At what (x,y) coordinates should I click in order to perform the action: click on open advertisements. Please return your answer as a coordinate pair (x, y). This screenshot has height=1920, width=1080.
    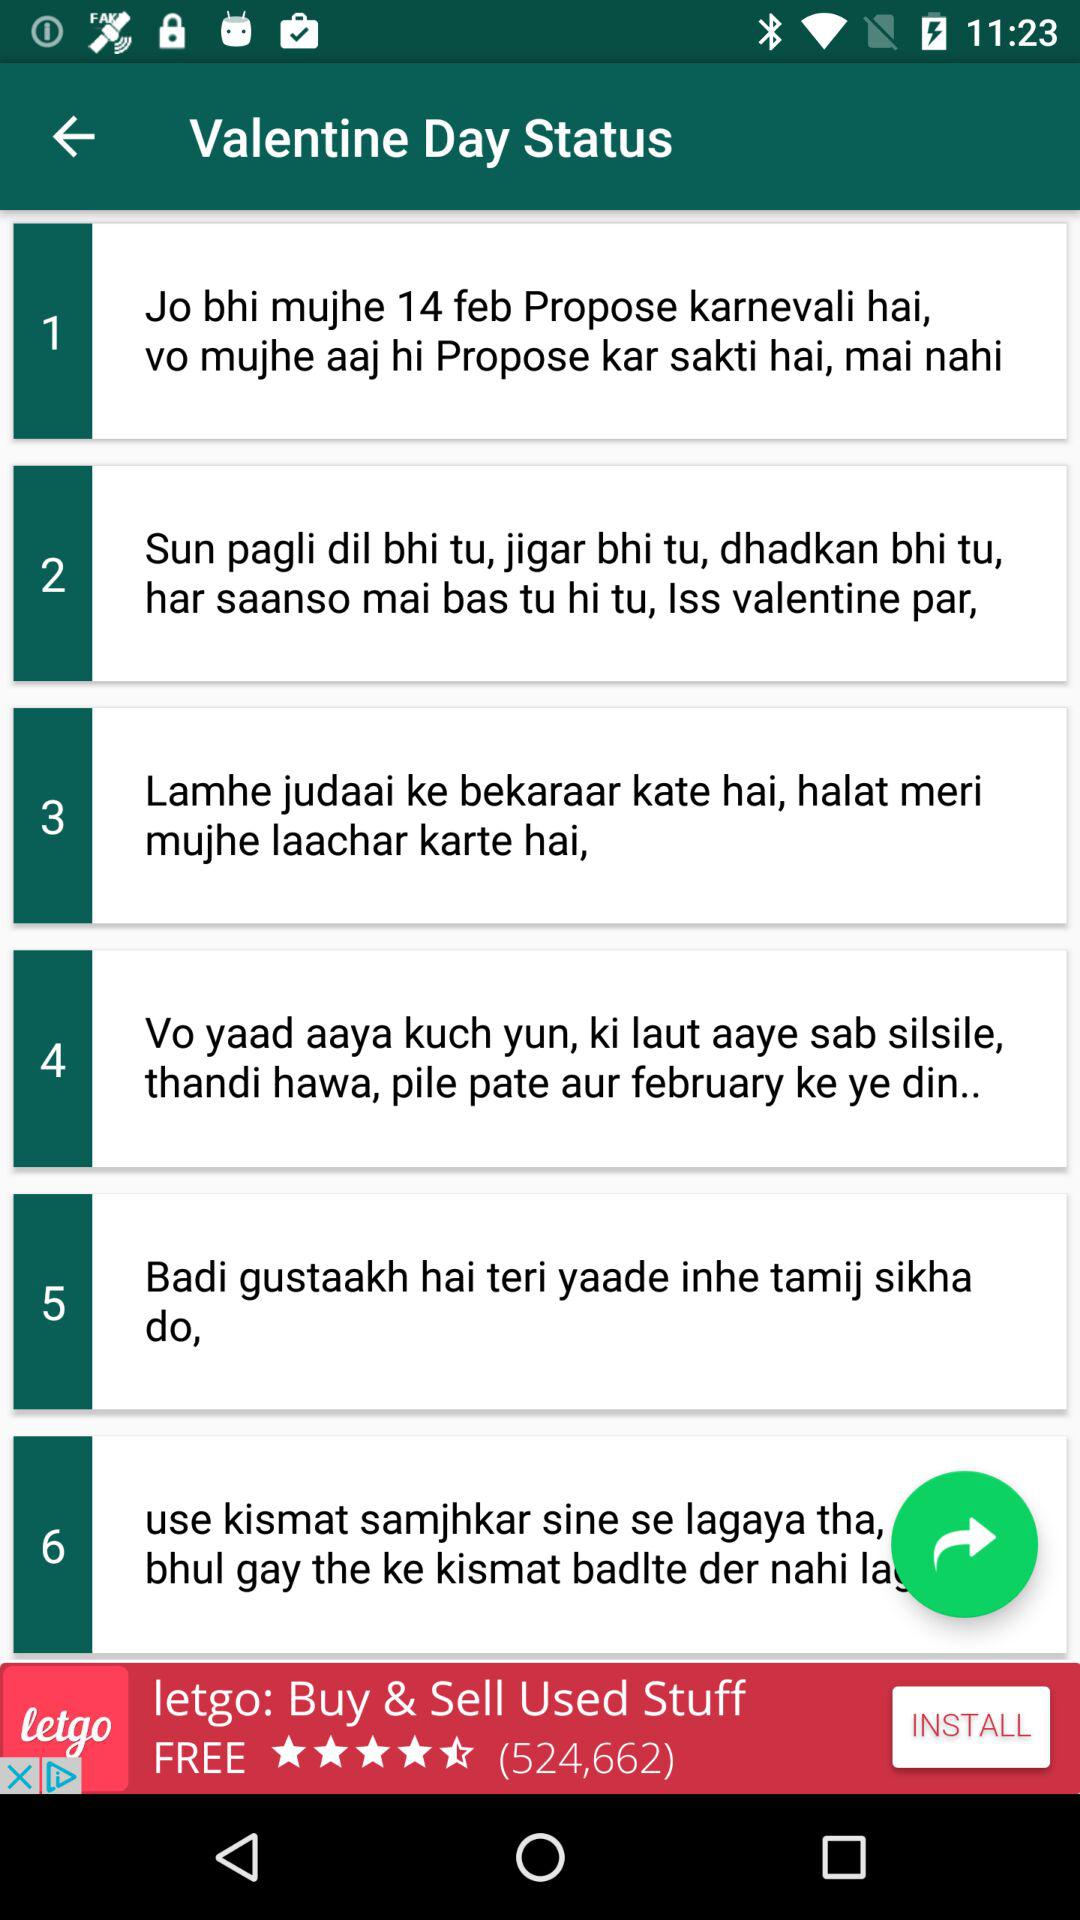
    Looking at the image, I should click on (540, 1728).